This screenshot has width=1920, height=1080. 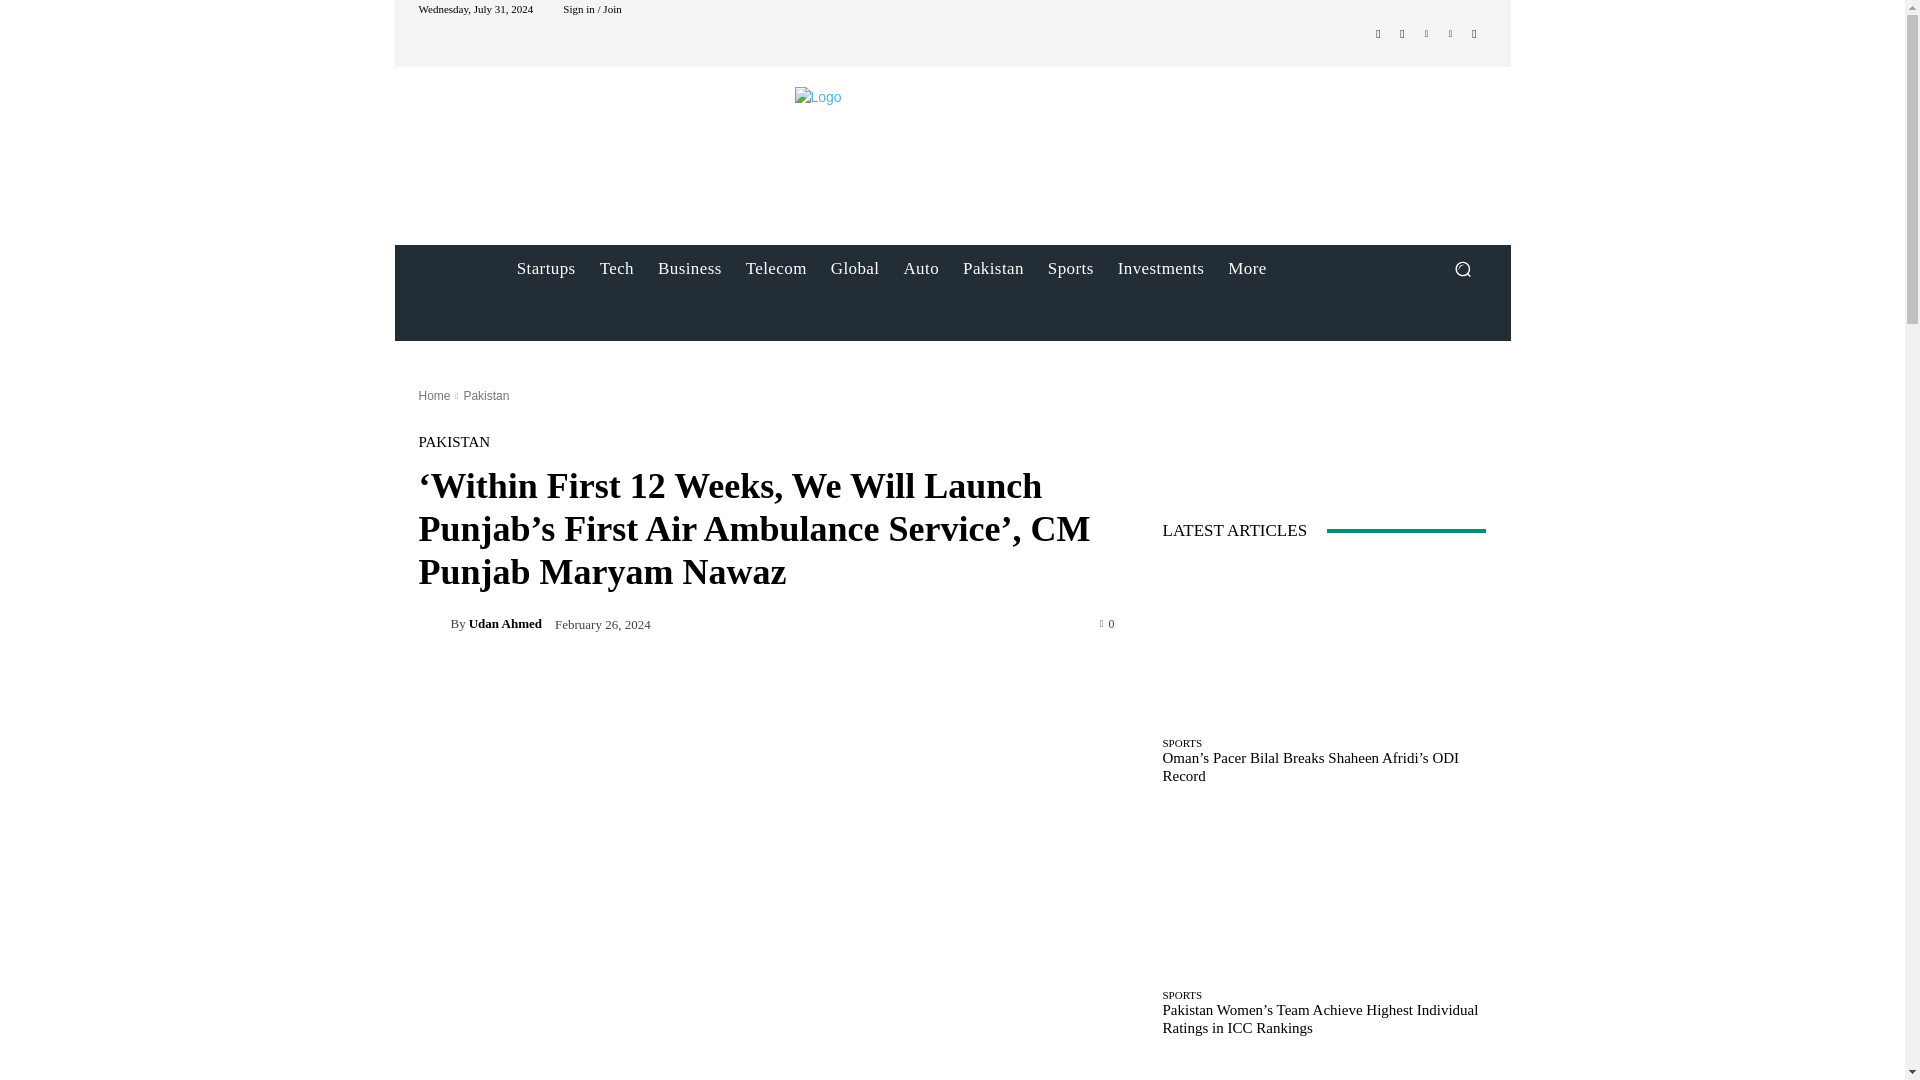 What do you see at coordinates (485, 395) in the screenshot?
I see `View all posts in Pakistan` at bounding box center [485, 395].